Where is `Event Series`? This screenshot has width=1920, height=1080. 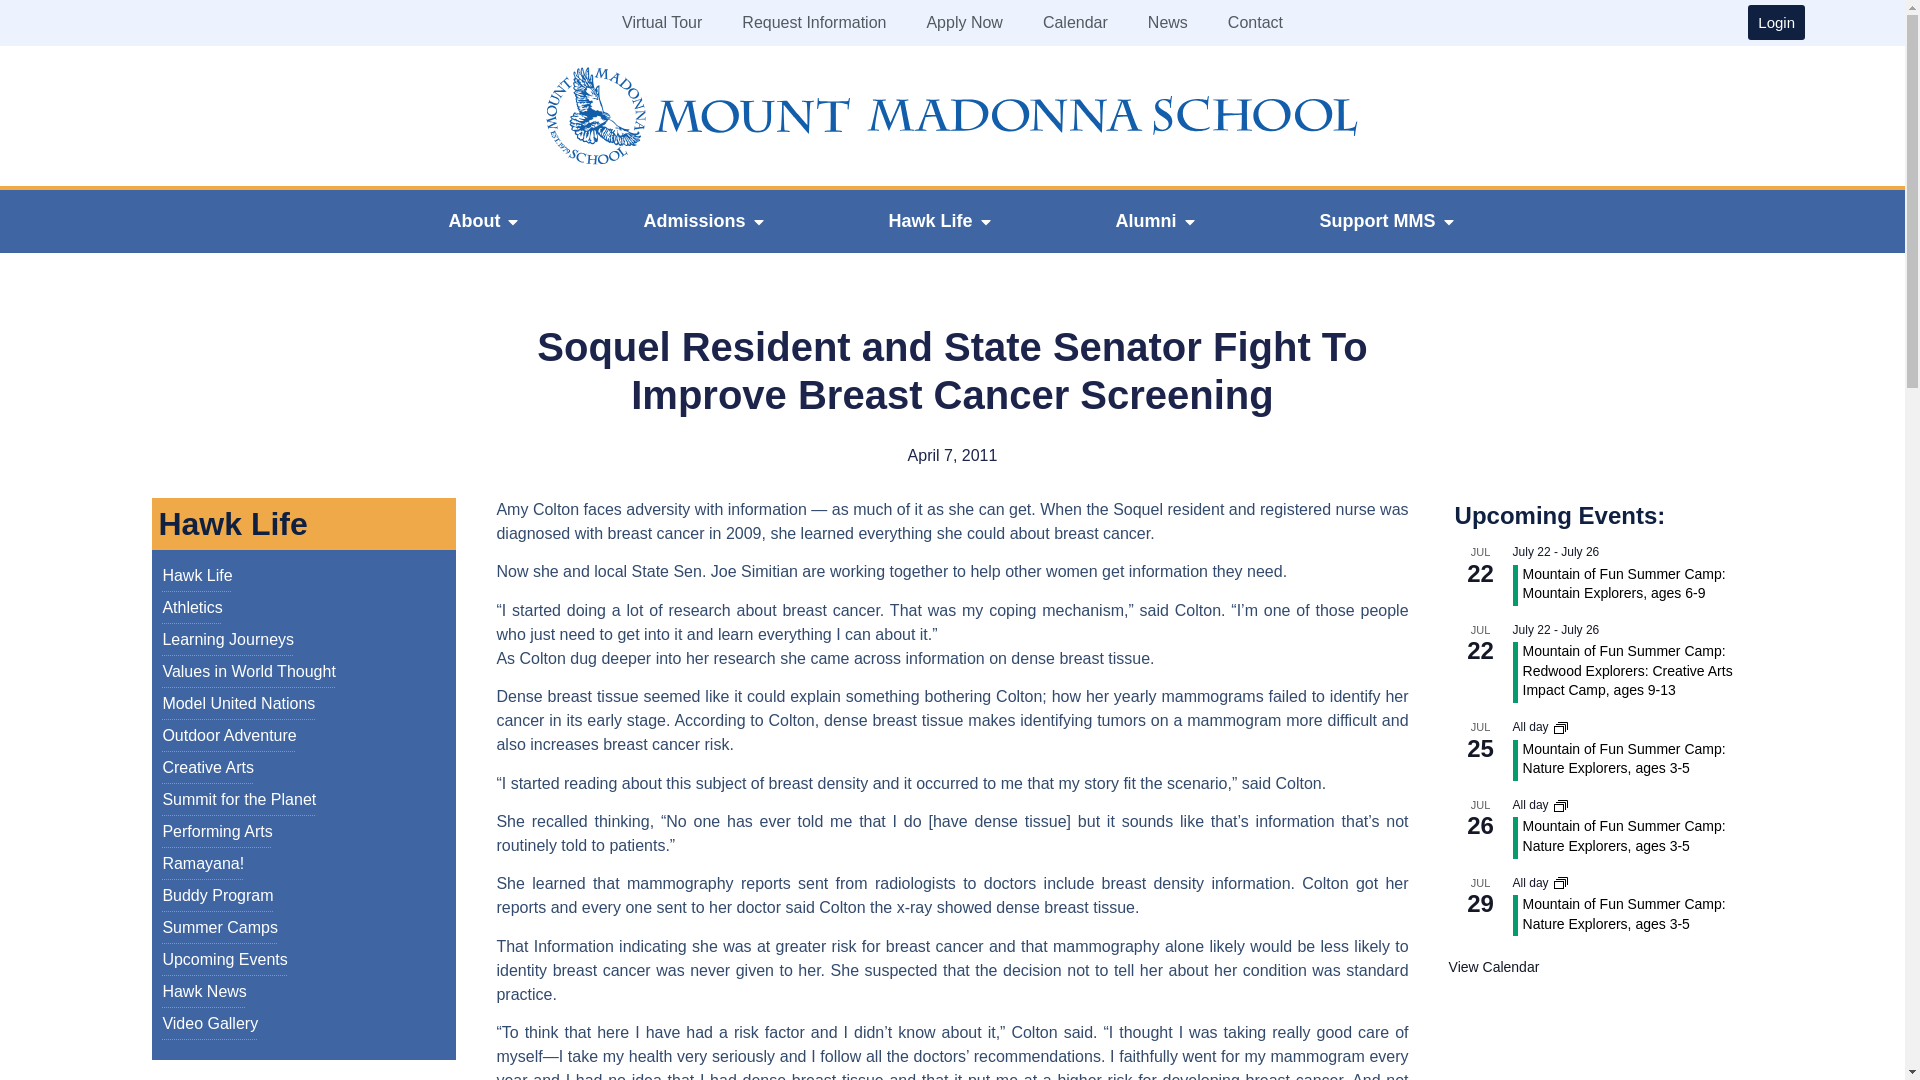
Event Series is located at coordinates (1560, 882).